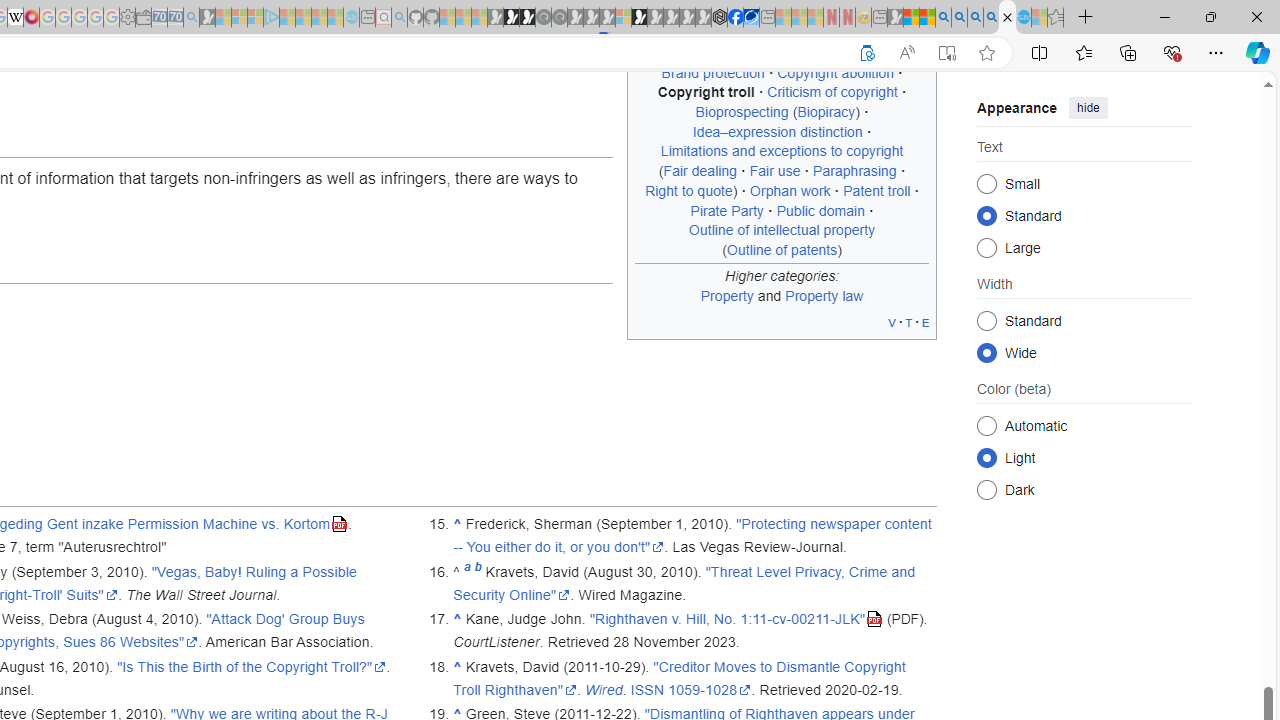  Describe the element at coordinates (926, 322) in the screenshot. I see `e` at that location.